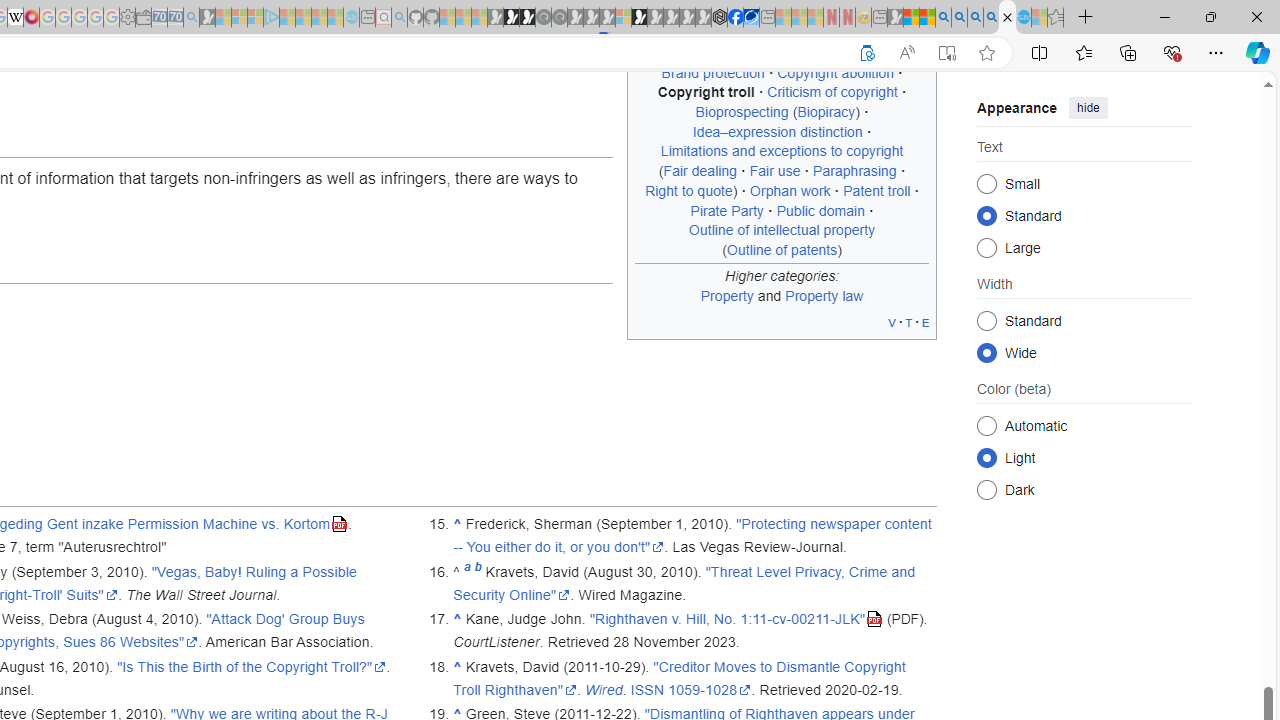  Describe the element at coordinates (926, 322) in the screenshot. I see `e` at that location.